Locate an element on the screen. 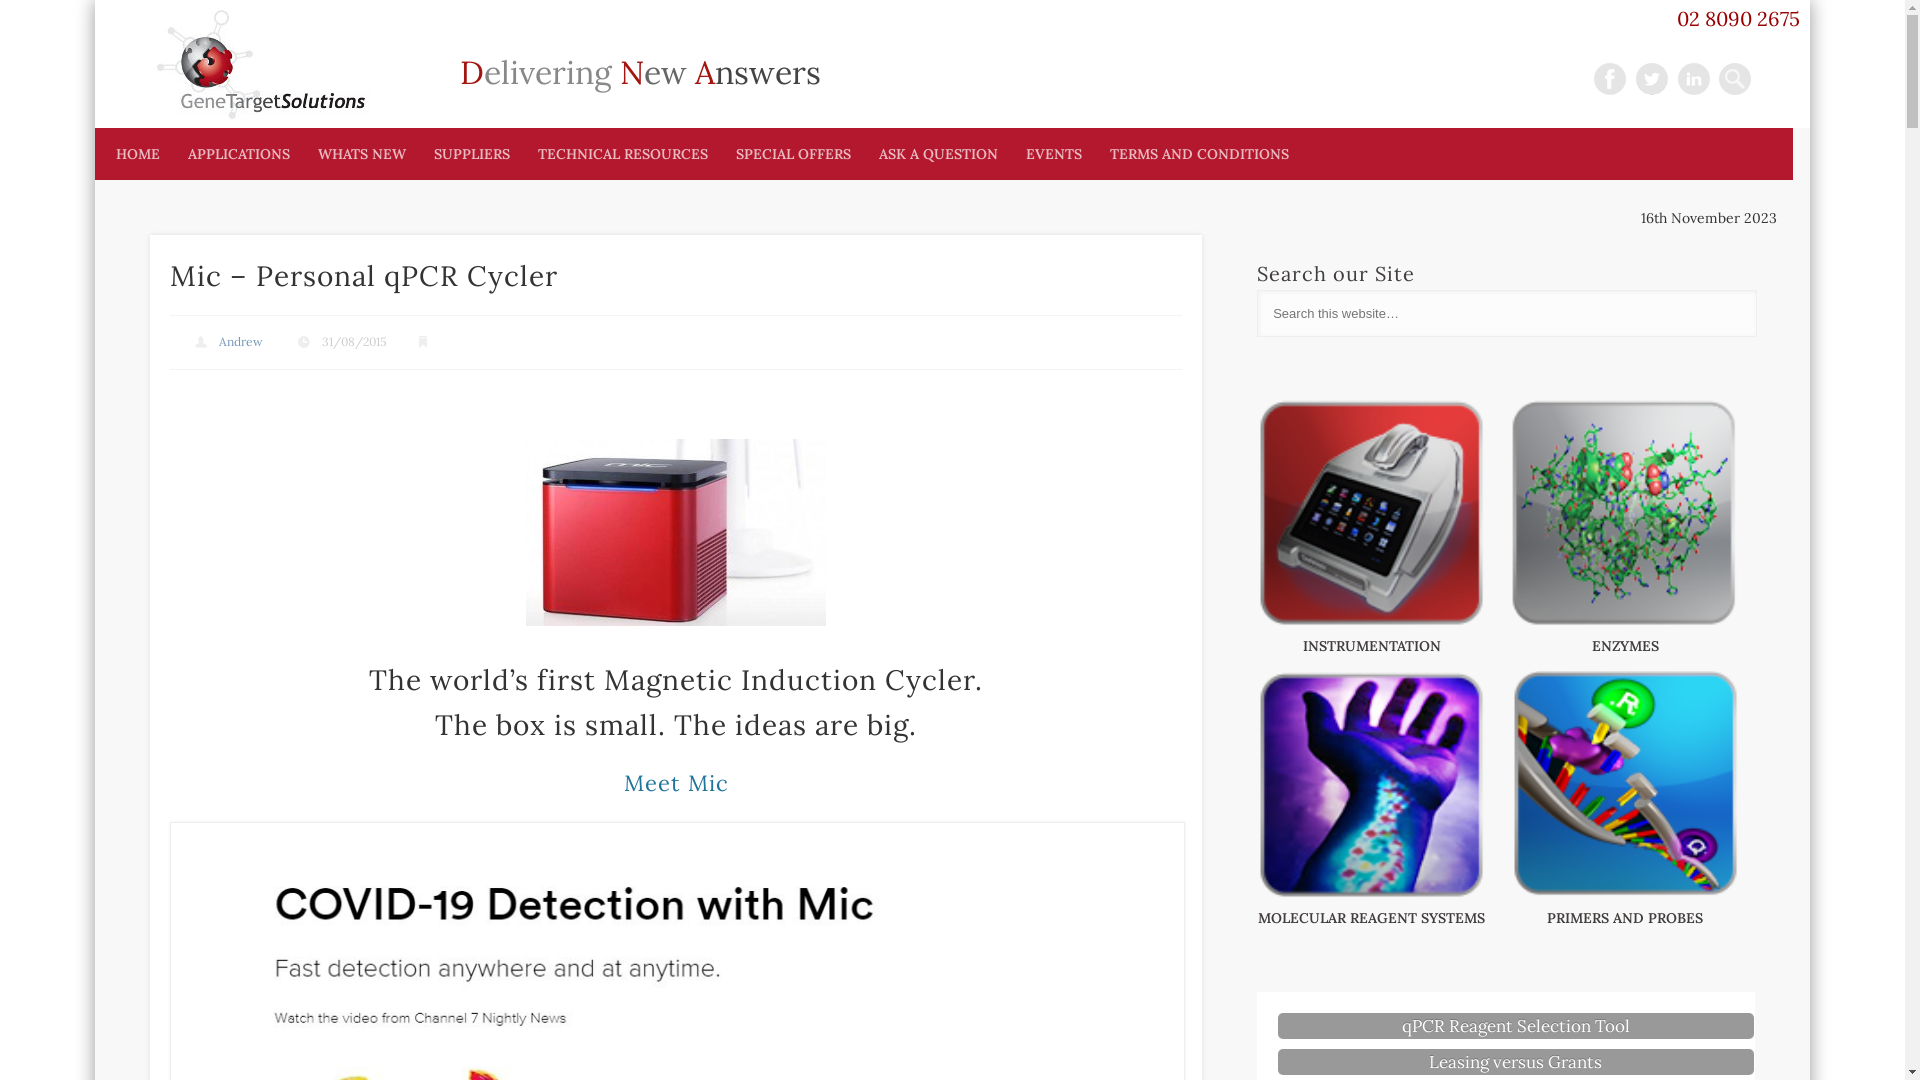 This screenshot has height=1080, width=1920. APPLICATIONS is located at coordinates (239, 154).